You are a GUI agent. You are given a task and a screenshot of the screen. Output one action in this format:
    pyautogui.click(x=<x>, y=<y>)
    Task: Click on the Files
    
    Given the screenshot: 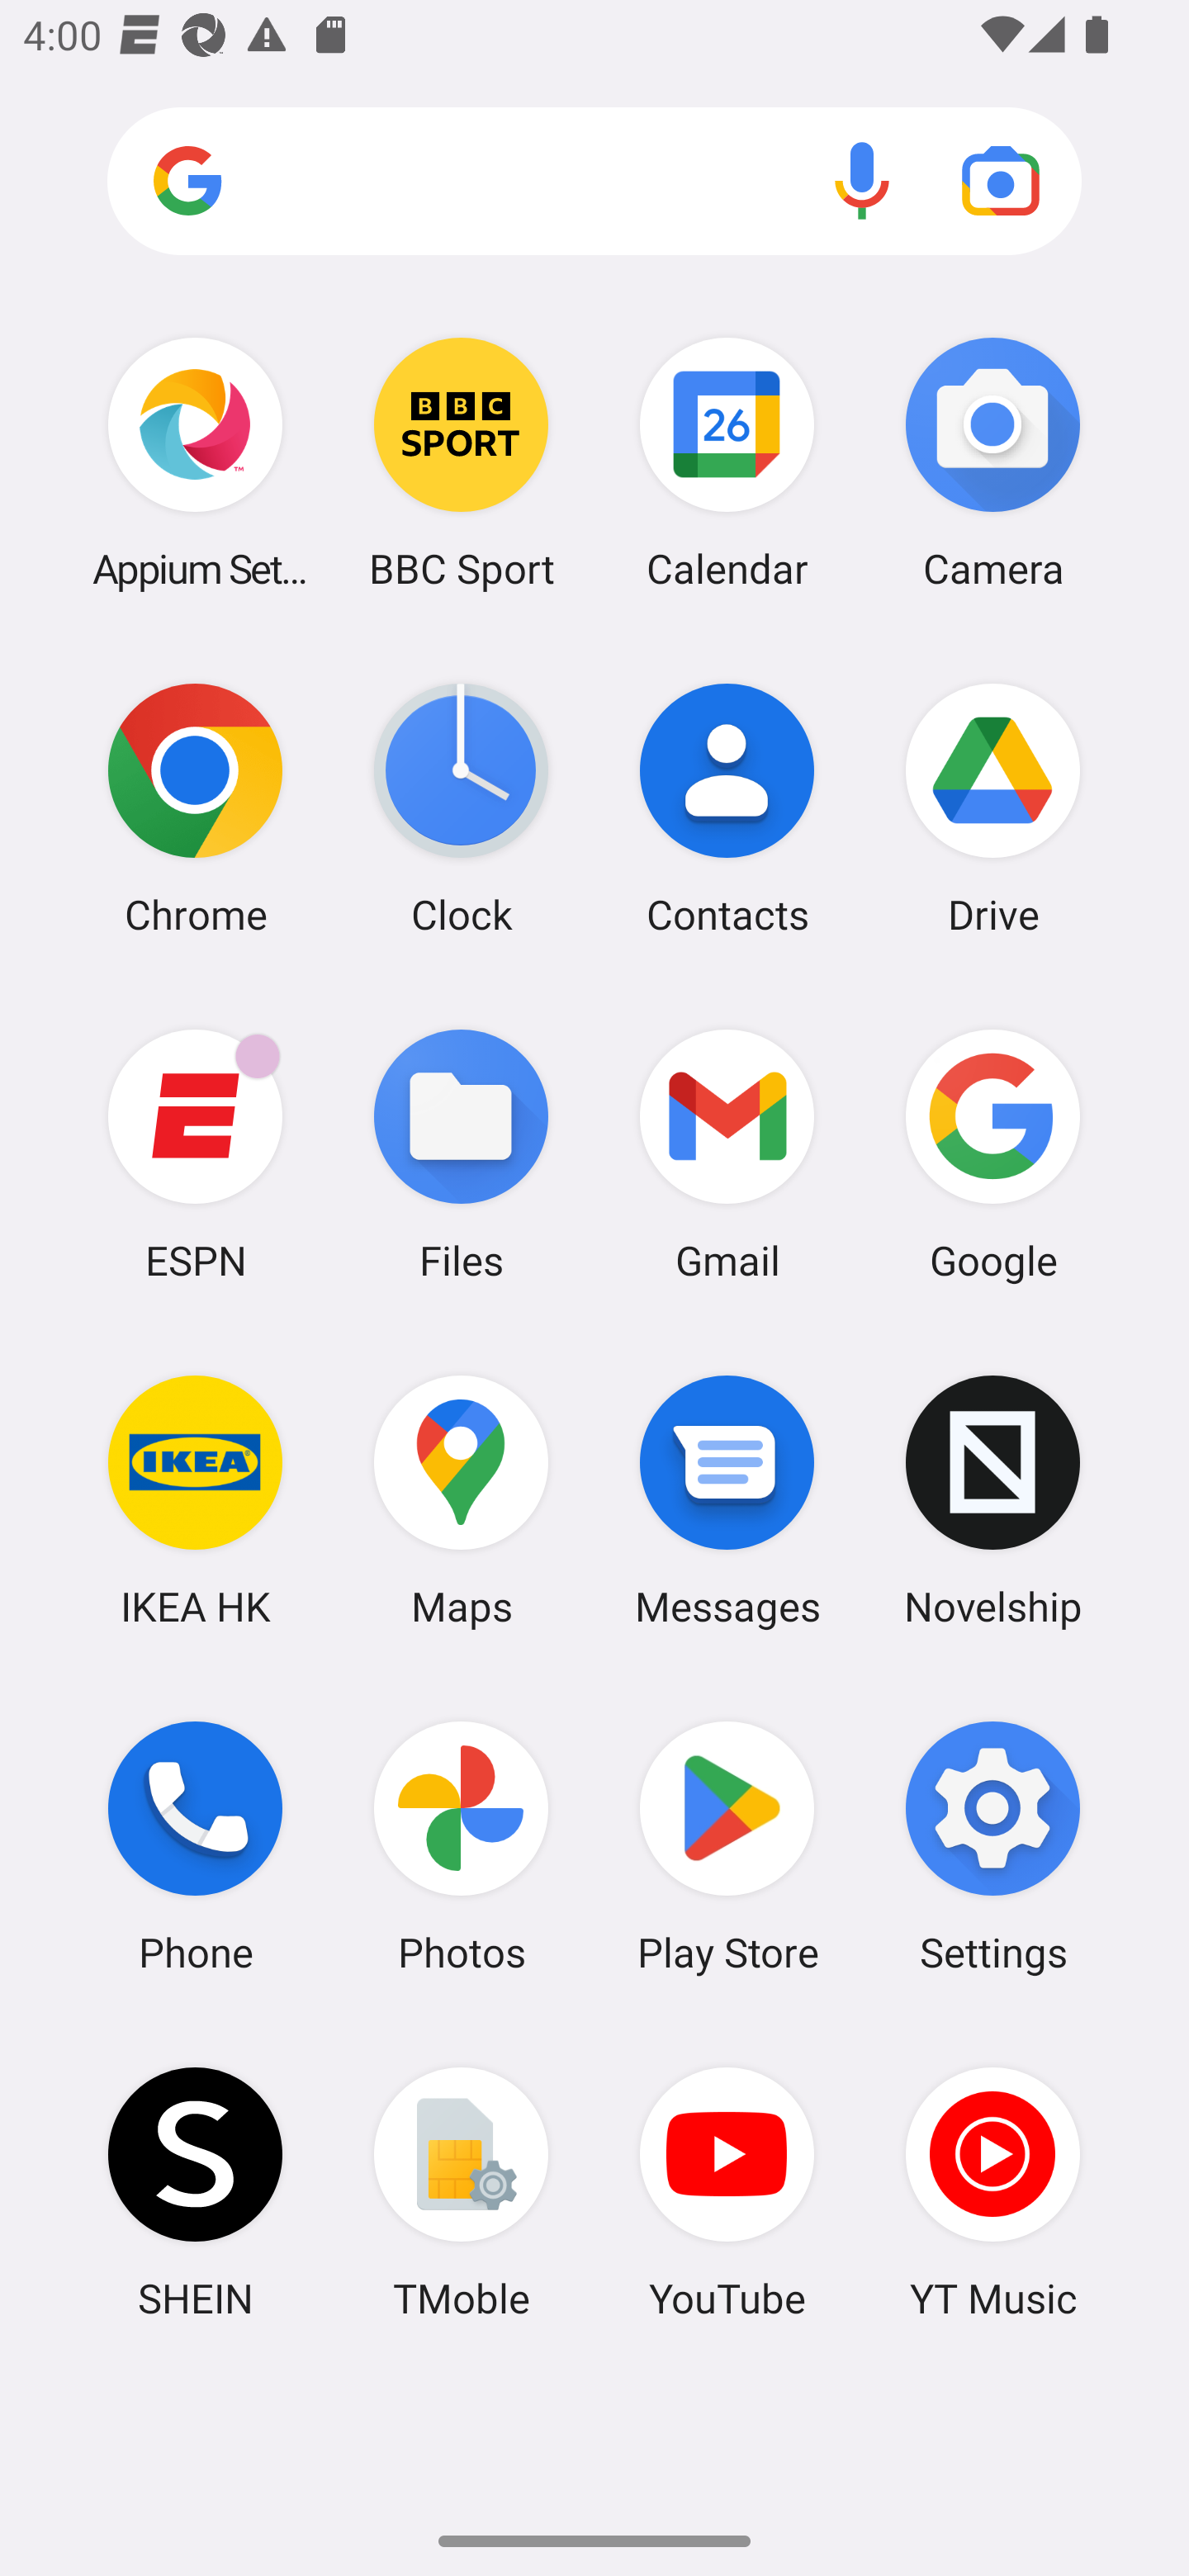 What is the action you would take?
    pyautogui.click(x=461, y=1153)
    